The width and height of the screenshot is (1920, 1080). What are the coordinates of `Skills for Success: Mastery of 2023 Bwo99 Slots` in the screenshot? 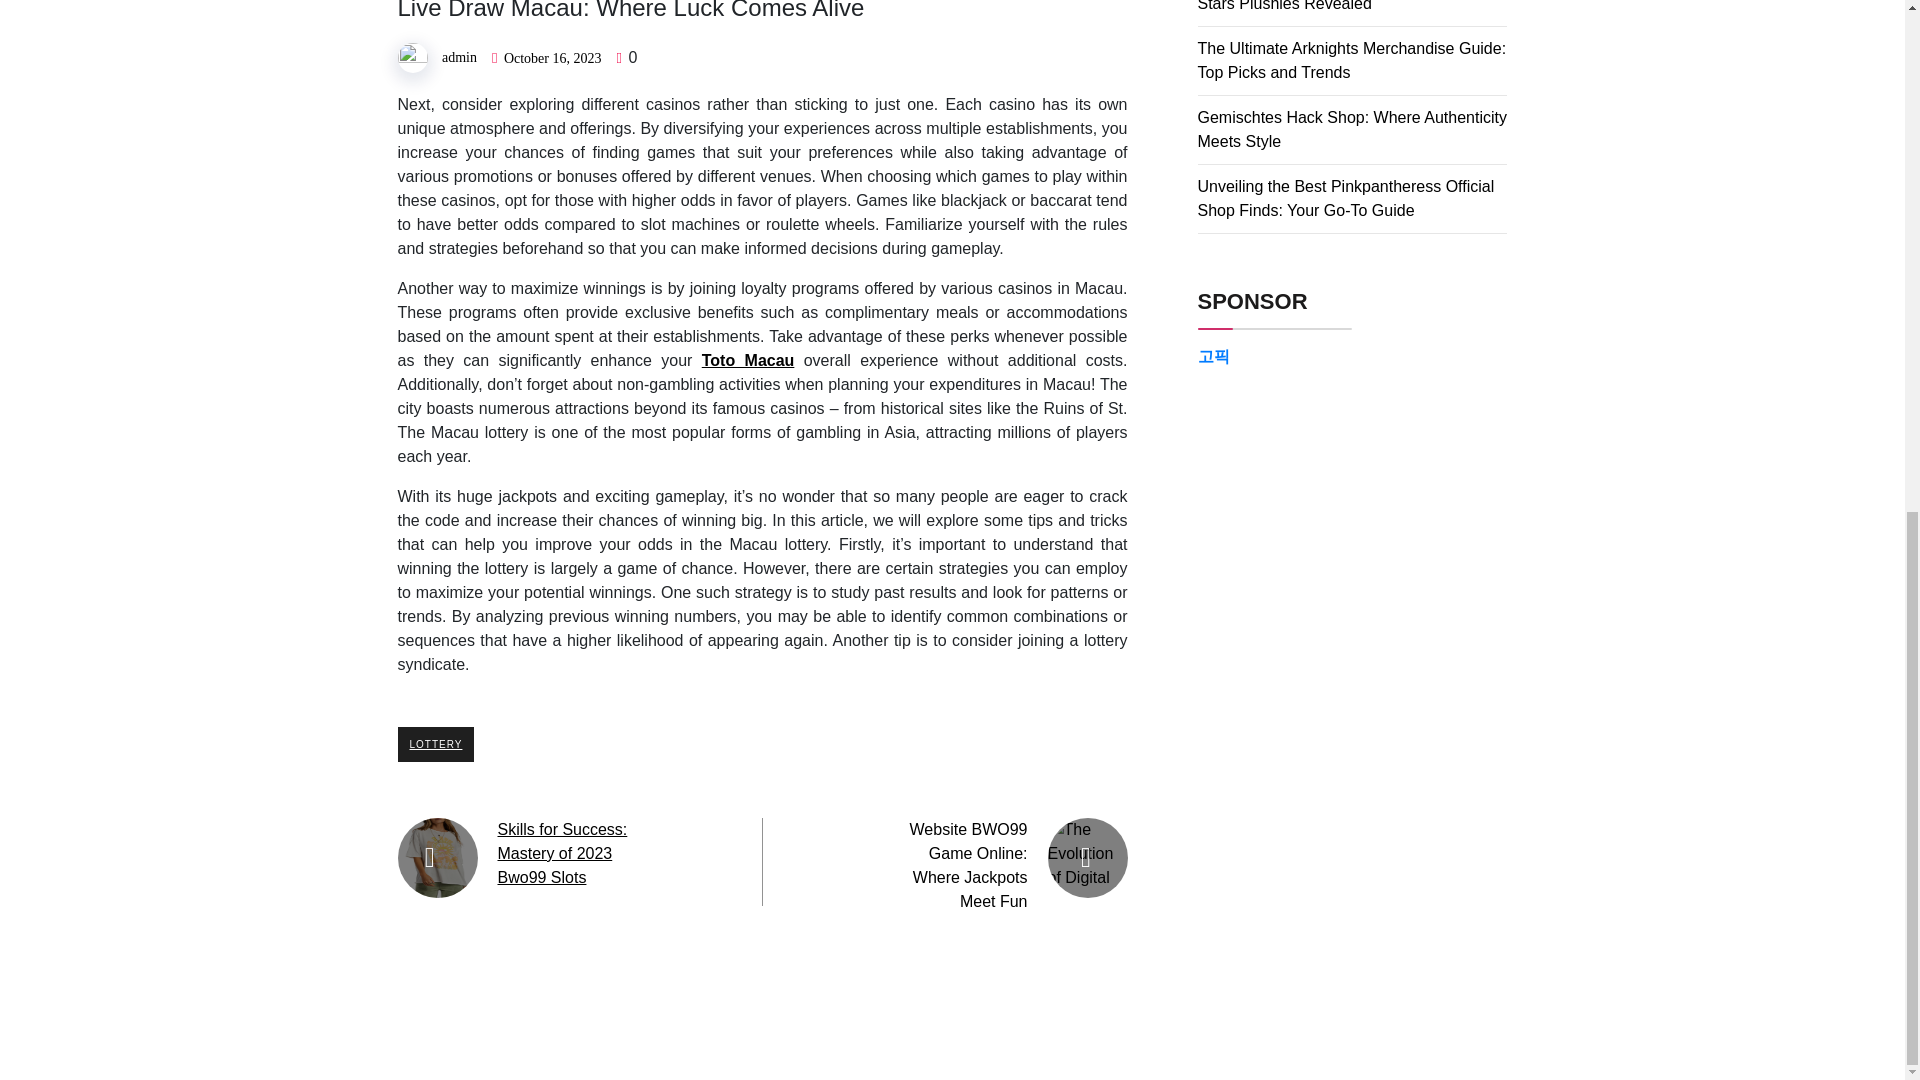 It's located at (562, 852).